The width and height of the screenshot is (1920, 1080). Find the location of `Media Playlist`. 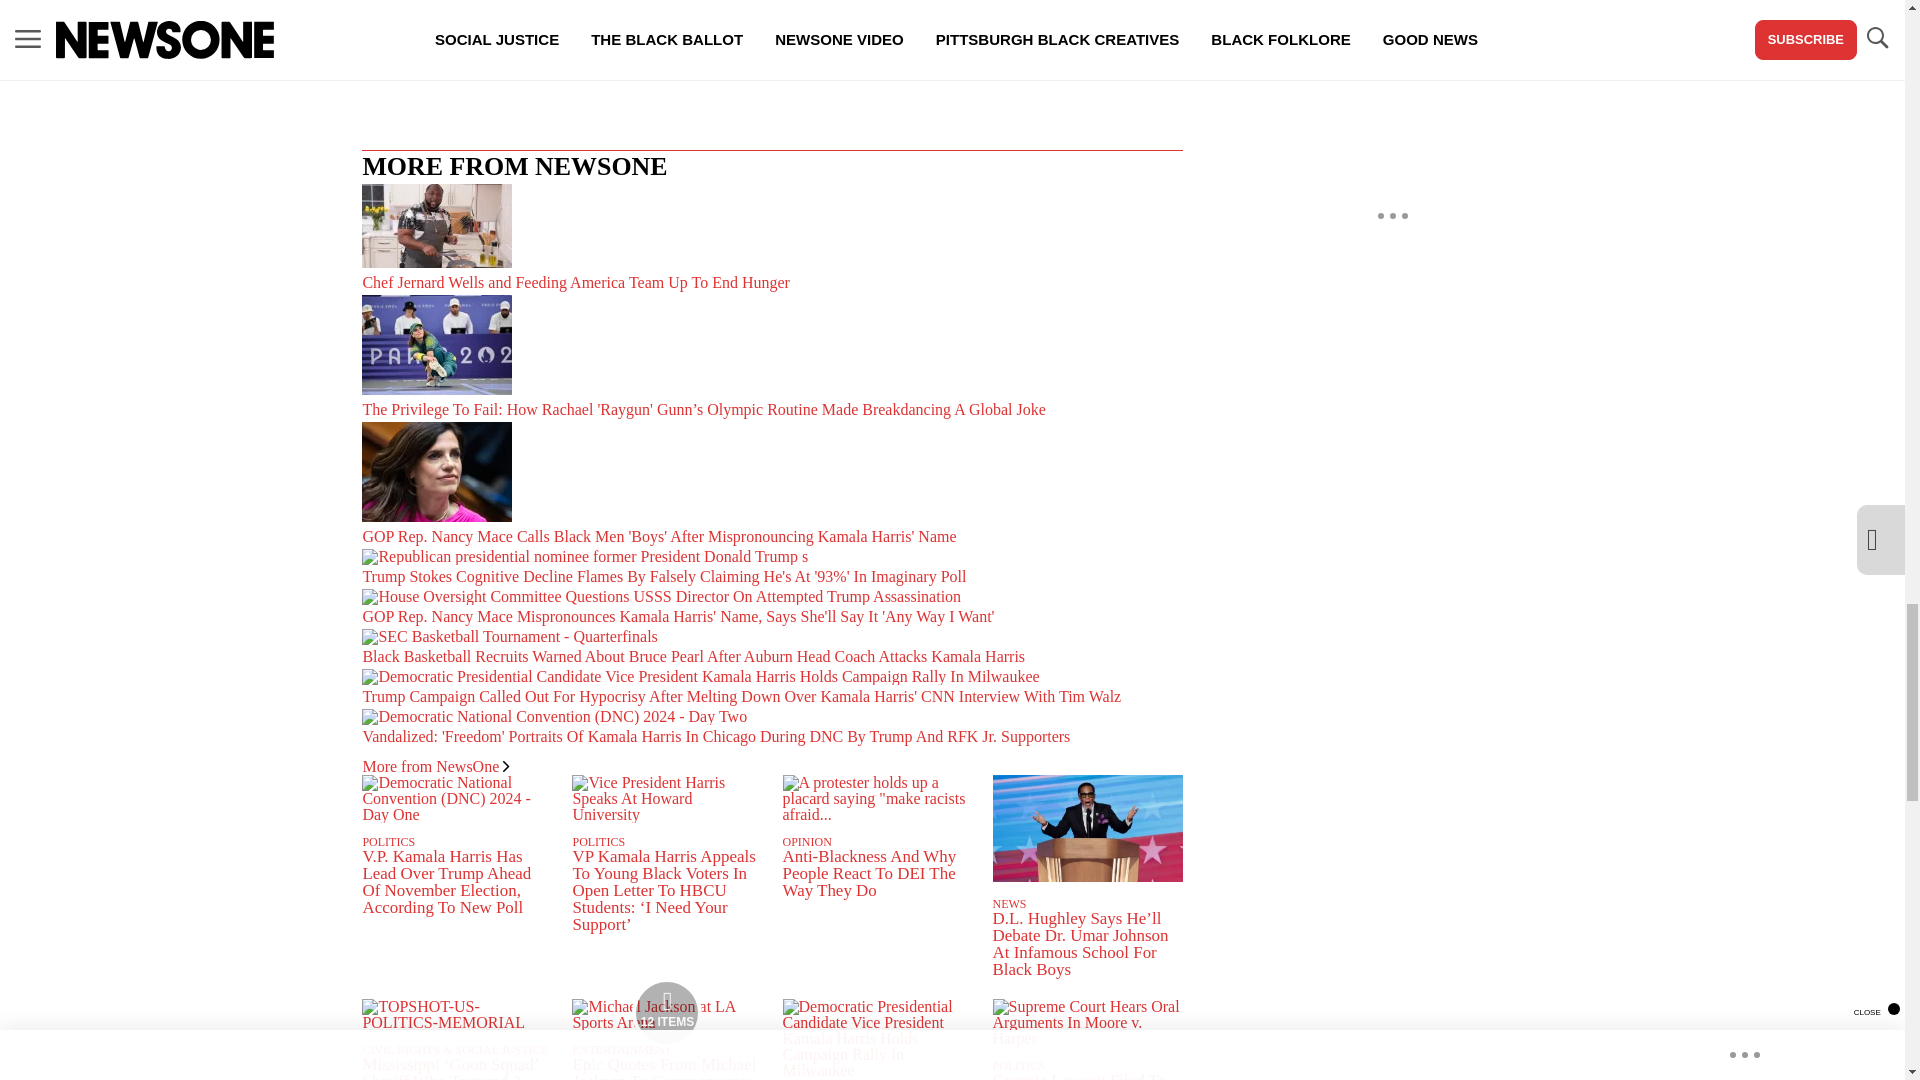

Media Playlist is located at coordinates (666, 1012).